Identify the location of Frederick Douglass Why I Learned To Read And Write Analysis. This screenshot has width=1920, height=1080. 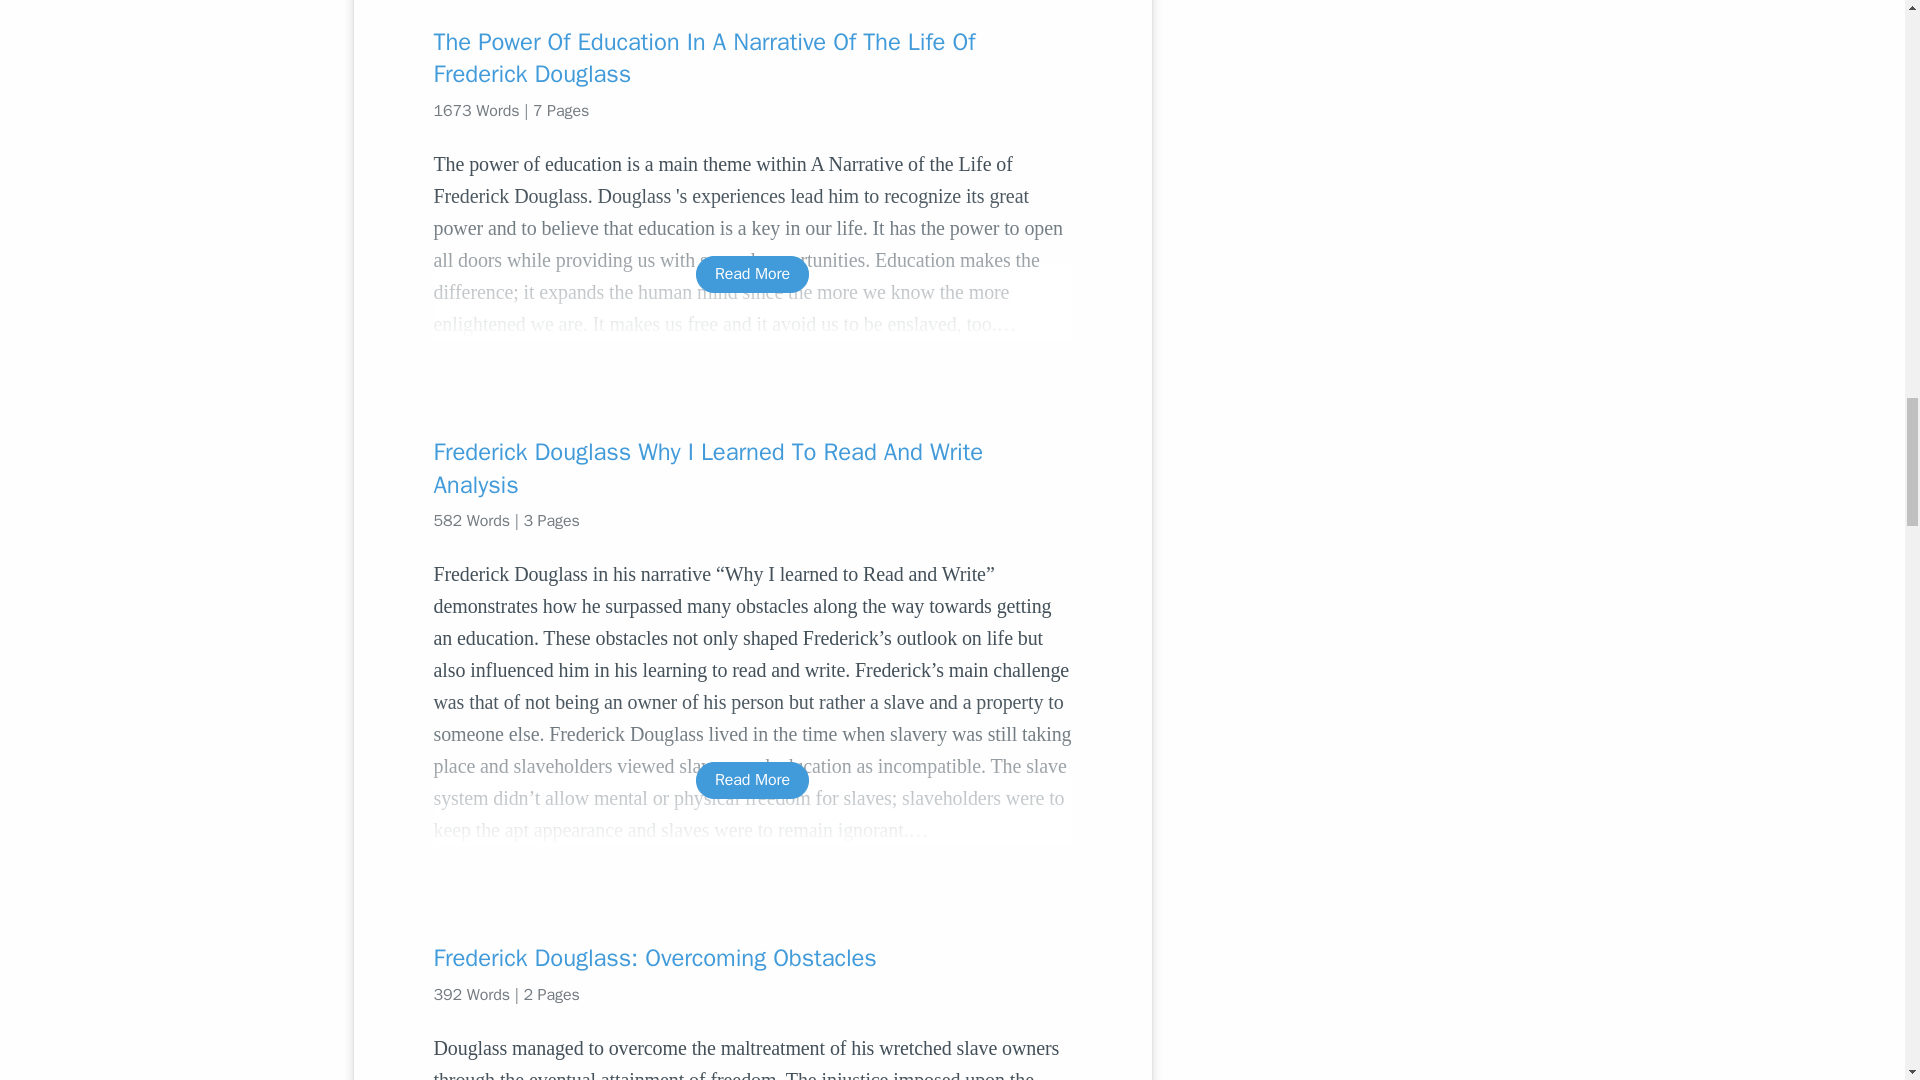
(752, 468).